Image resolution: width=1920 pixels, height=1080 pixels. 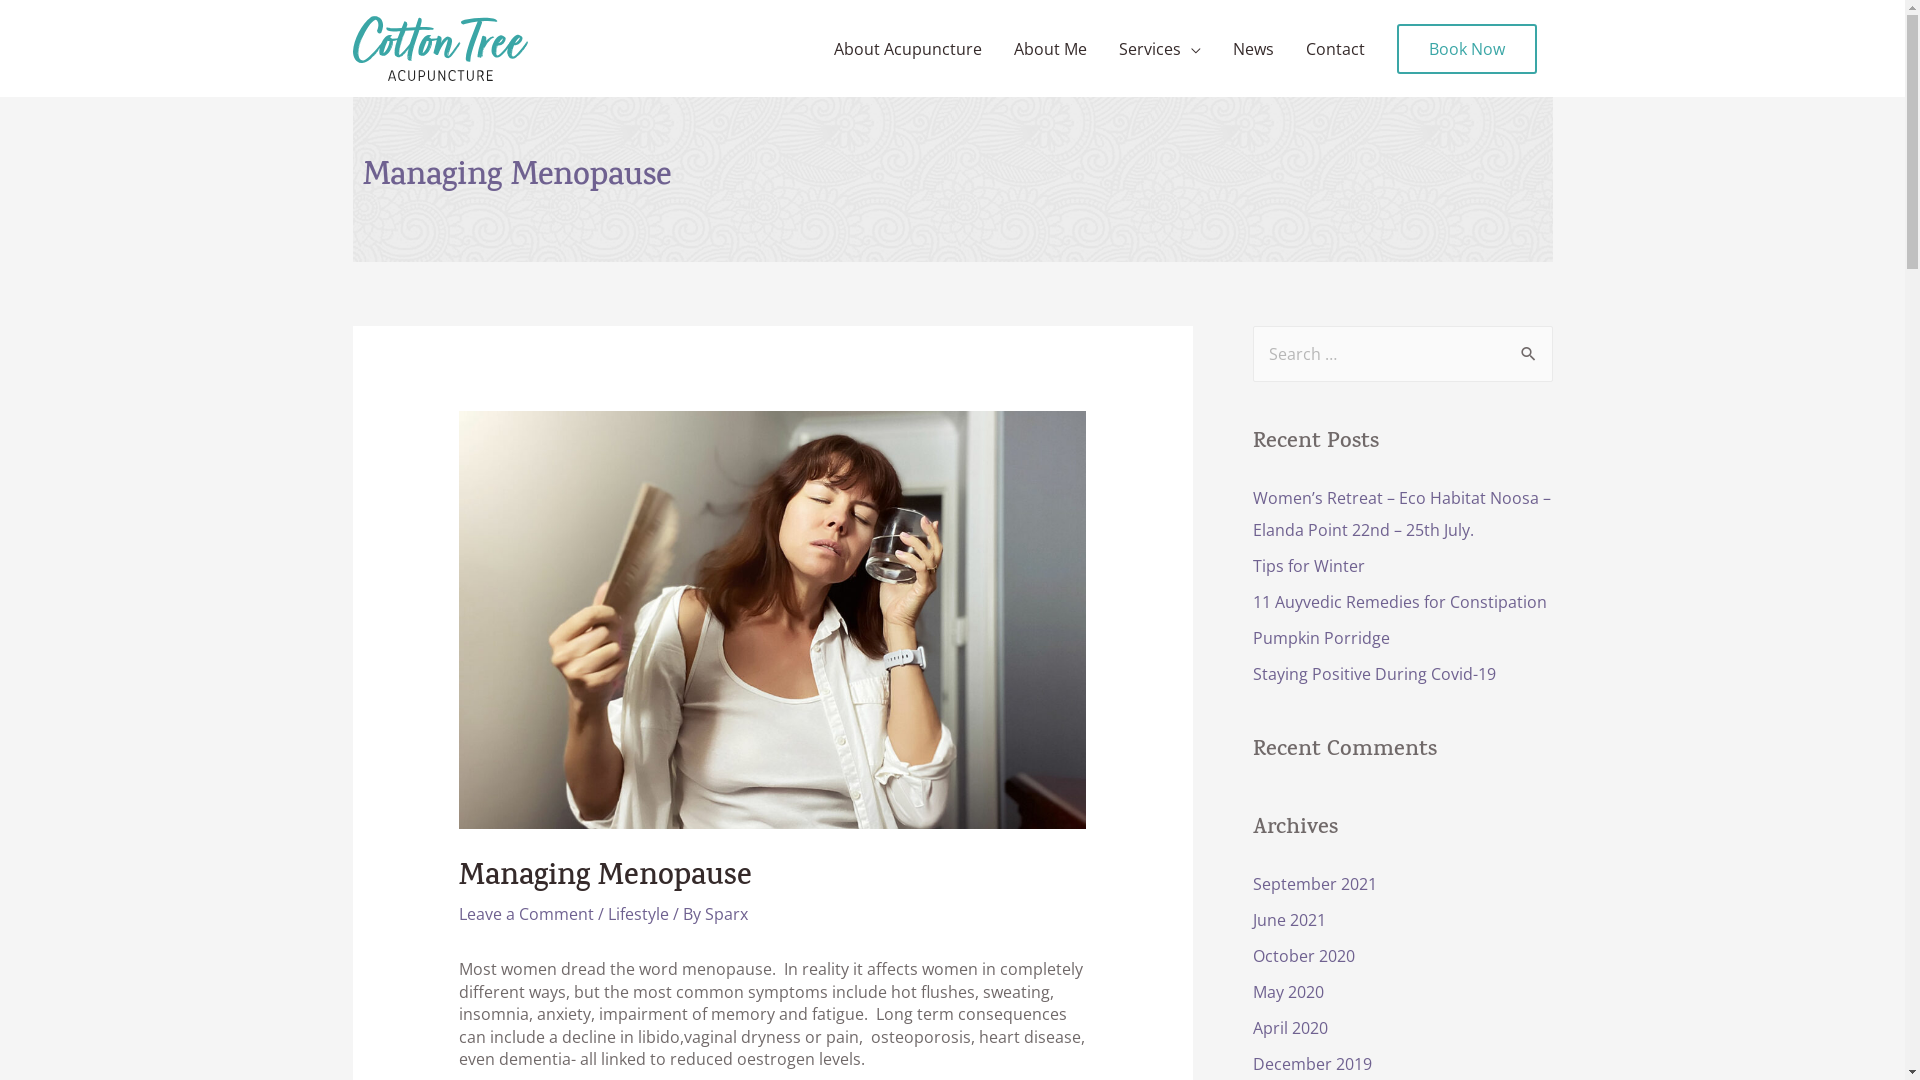 I want to click on April 2020, so click(x=1290, y=1028).